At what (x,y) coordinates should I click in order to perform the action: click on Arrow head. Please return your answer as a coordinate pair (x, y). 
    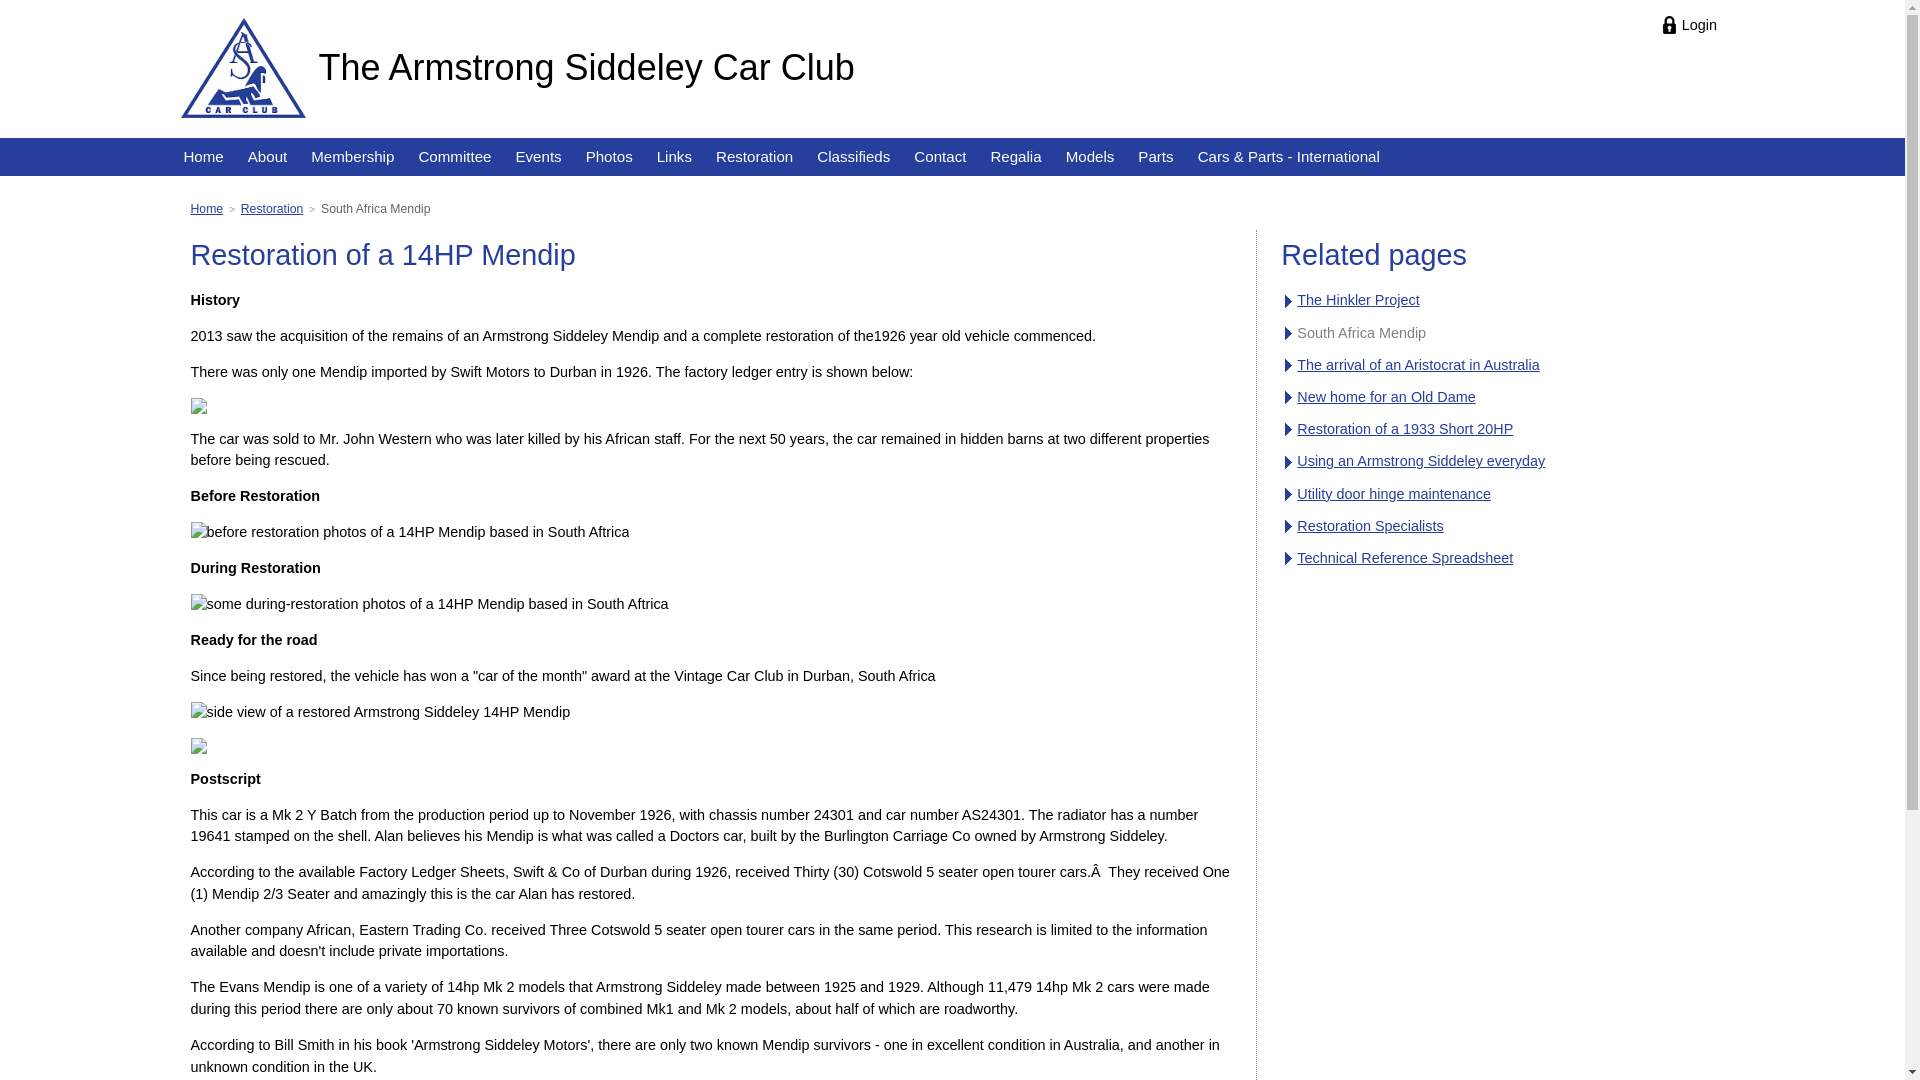
    Looking at the image, I should click on (1291, 495).